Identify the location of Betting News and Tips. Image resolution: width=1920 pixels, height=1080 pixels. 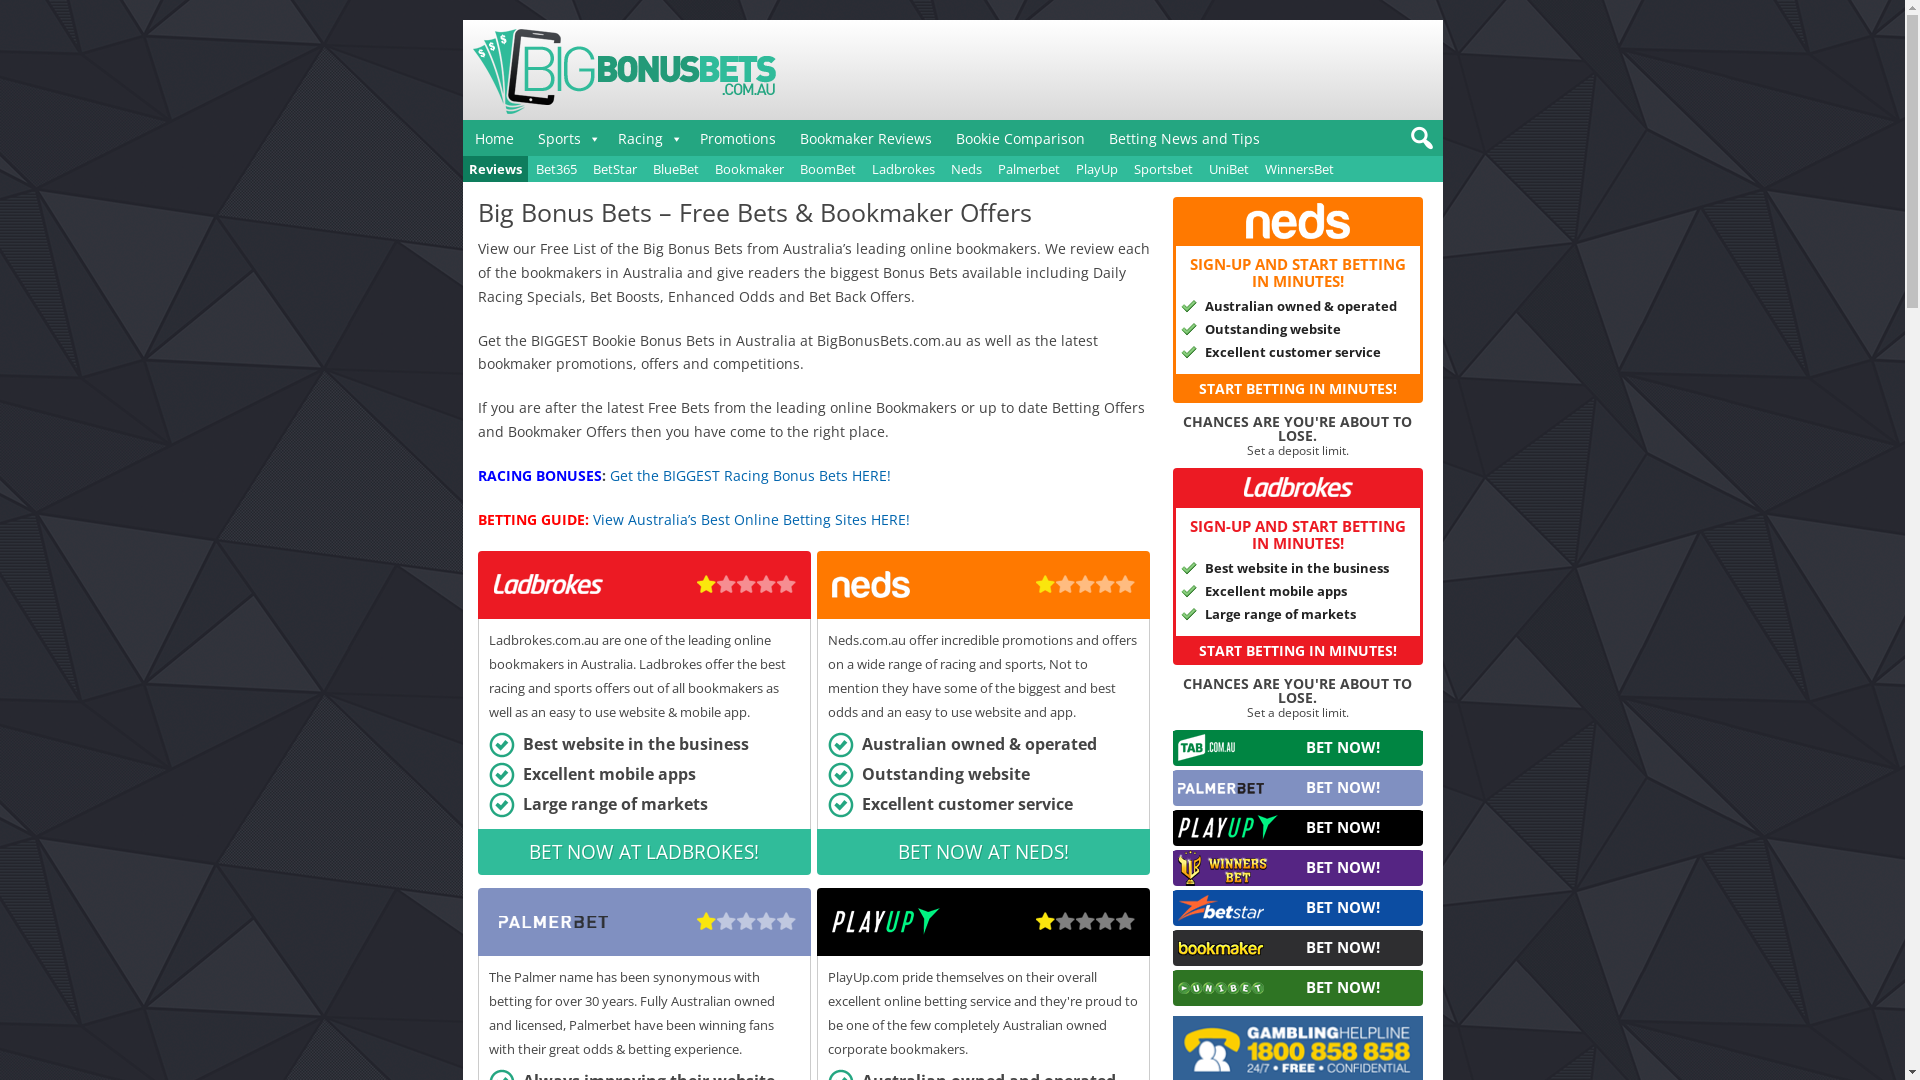
(1184, 138).